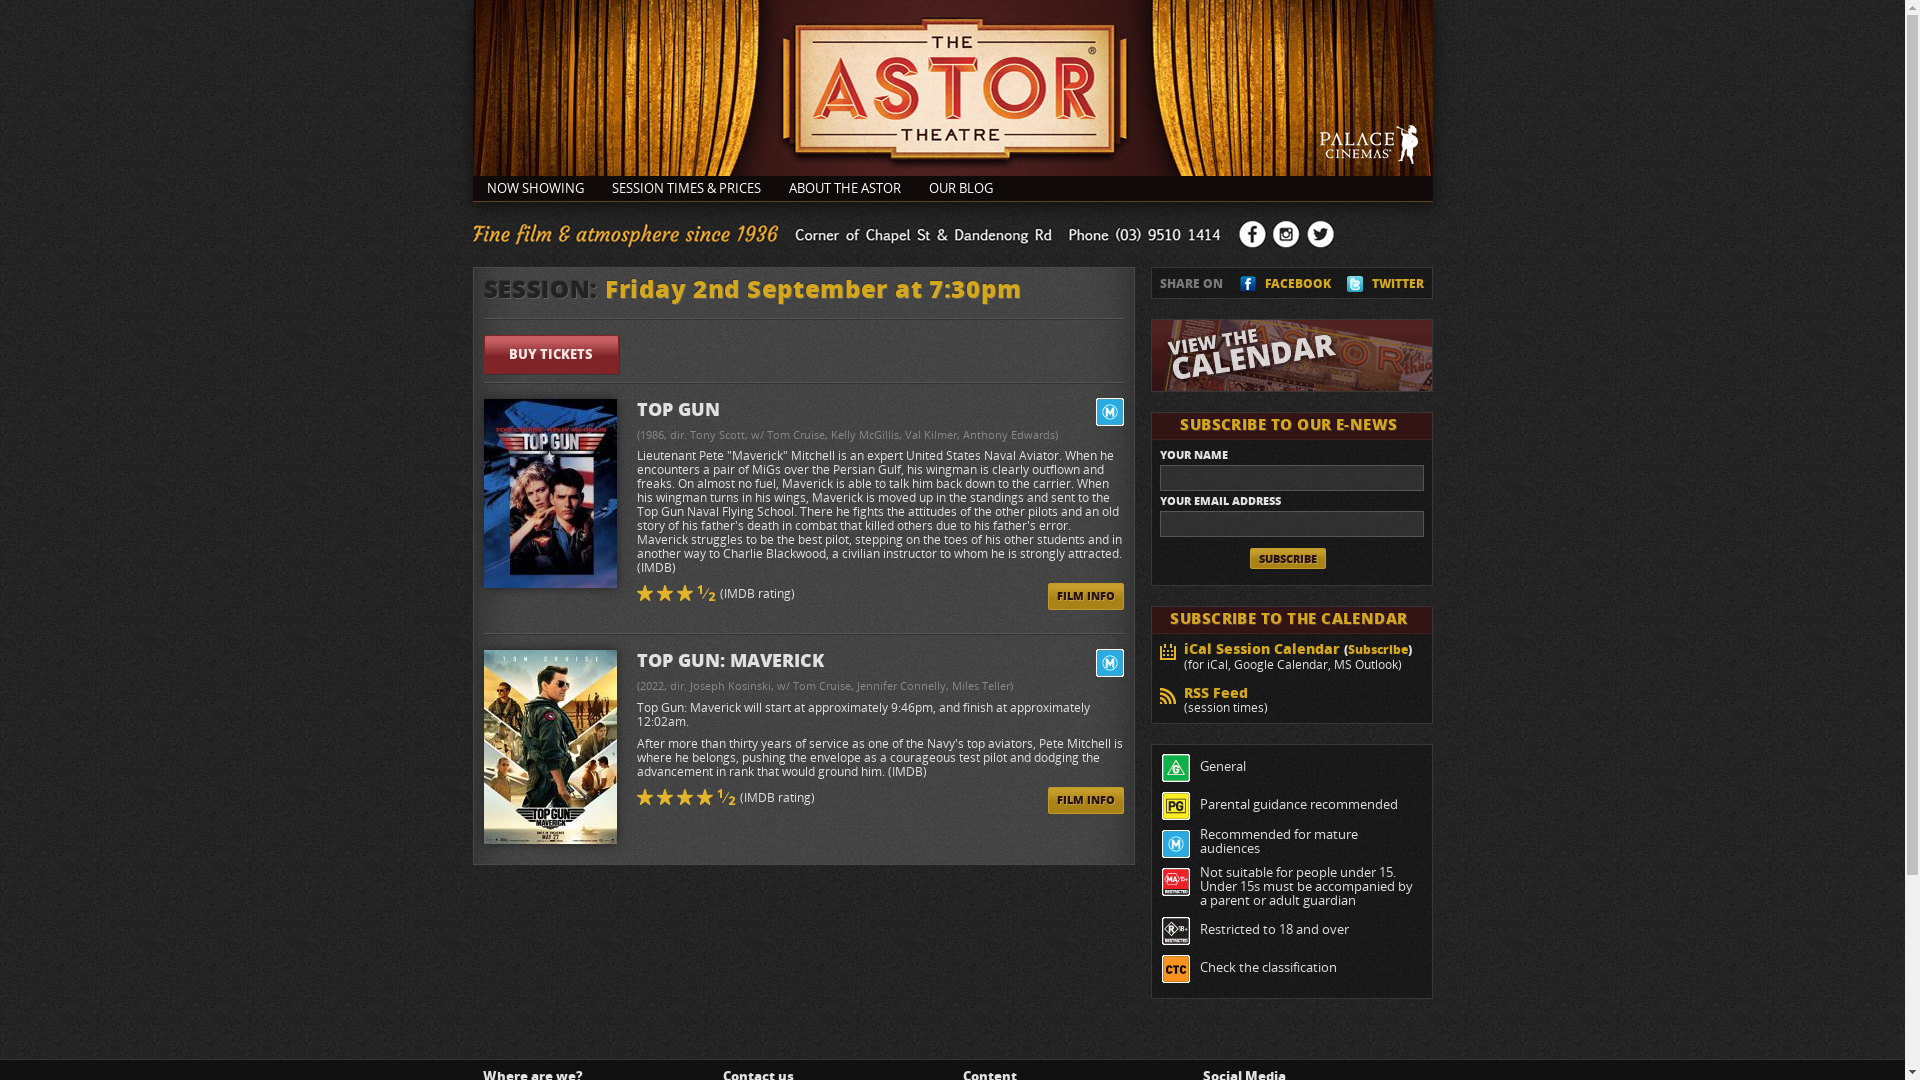  What do you see at coordinates (534, 188) in the screenshot?
I see `NOW SHOWING` at bounding box center [534, 188].